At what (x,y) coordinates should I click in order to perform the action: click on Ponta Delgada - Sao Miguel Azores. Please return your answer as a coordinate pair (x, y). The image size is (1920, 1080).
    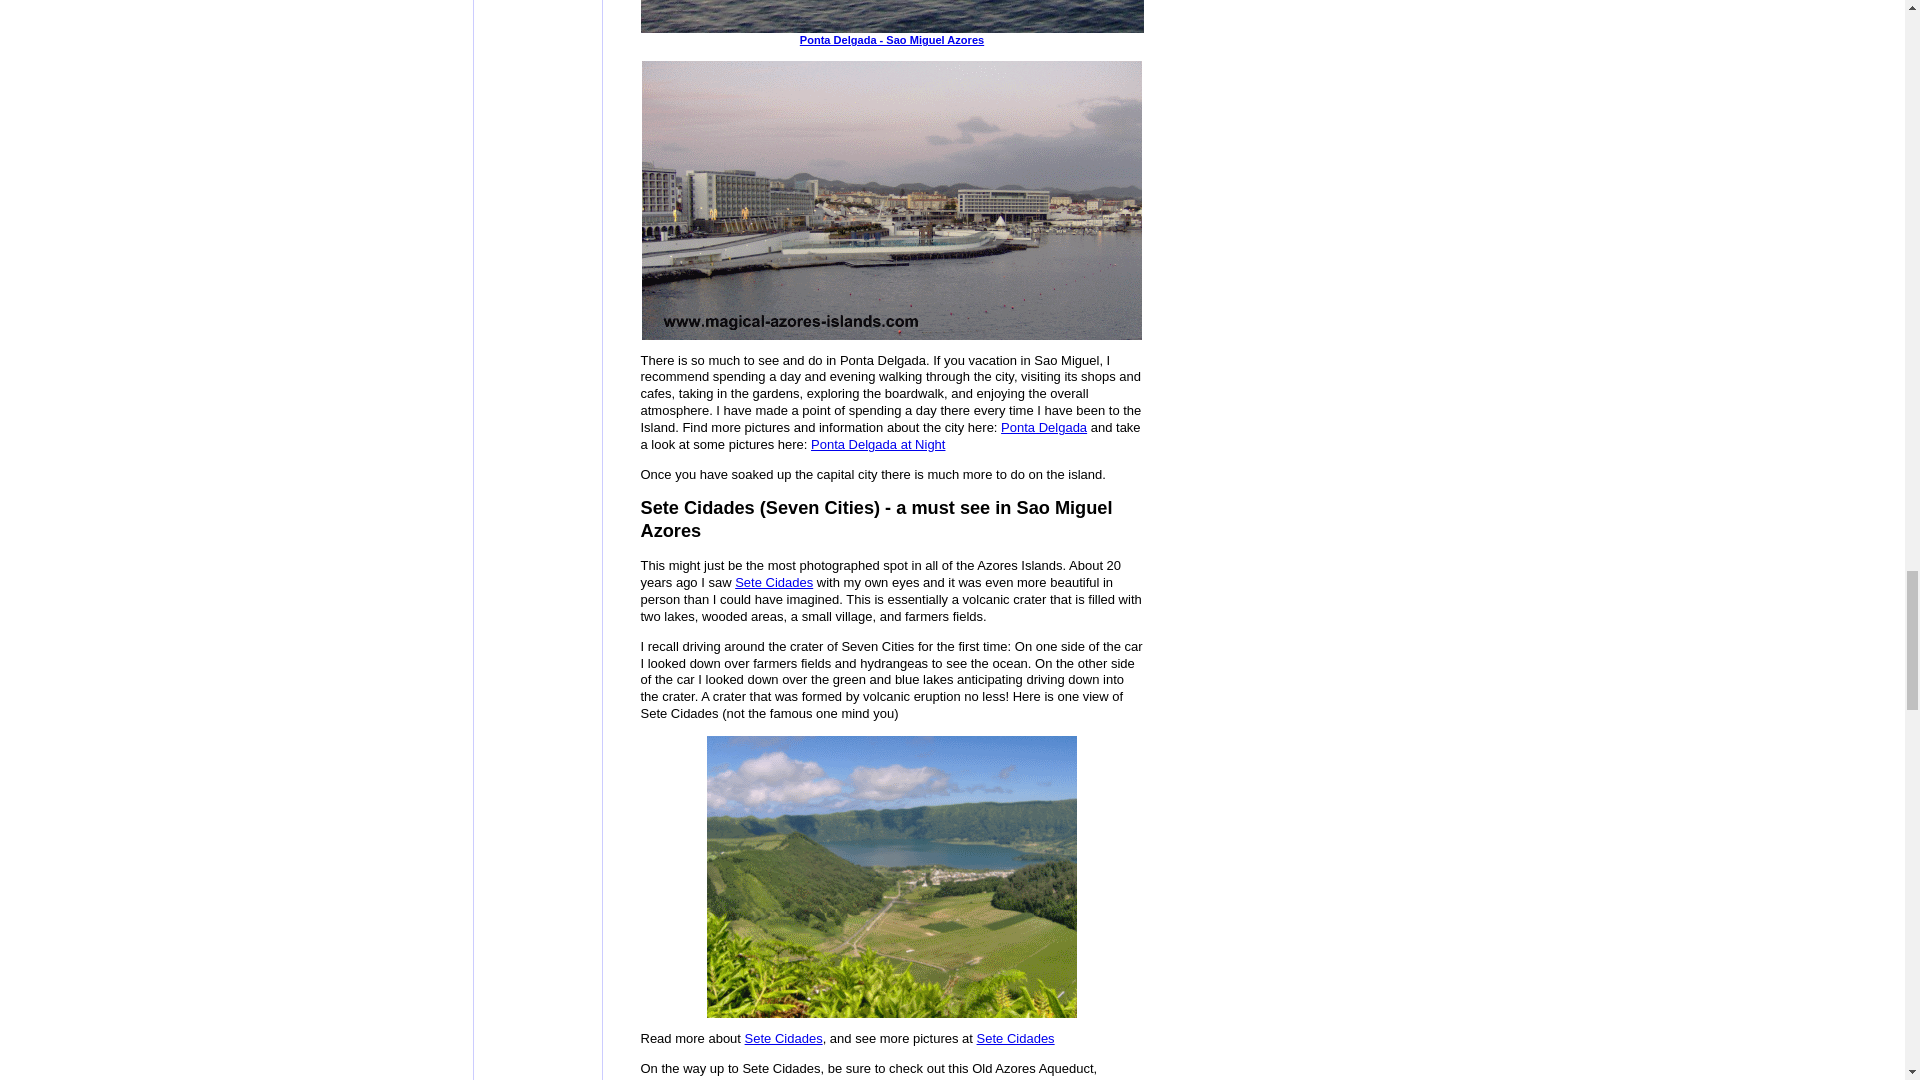
    Looking at the image, I should click on (1139, 34).